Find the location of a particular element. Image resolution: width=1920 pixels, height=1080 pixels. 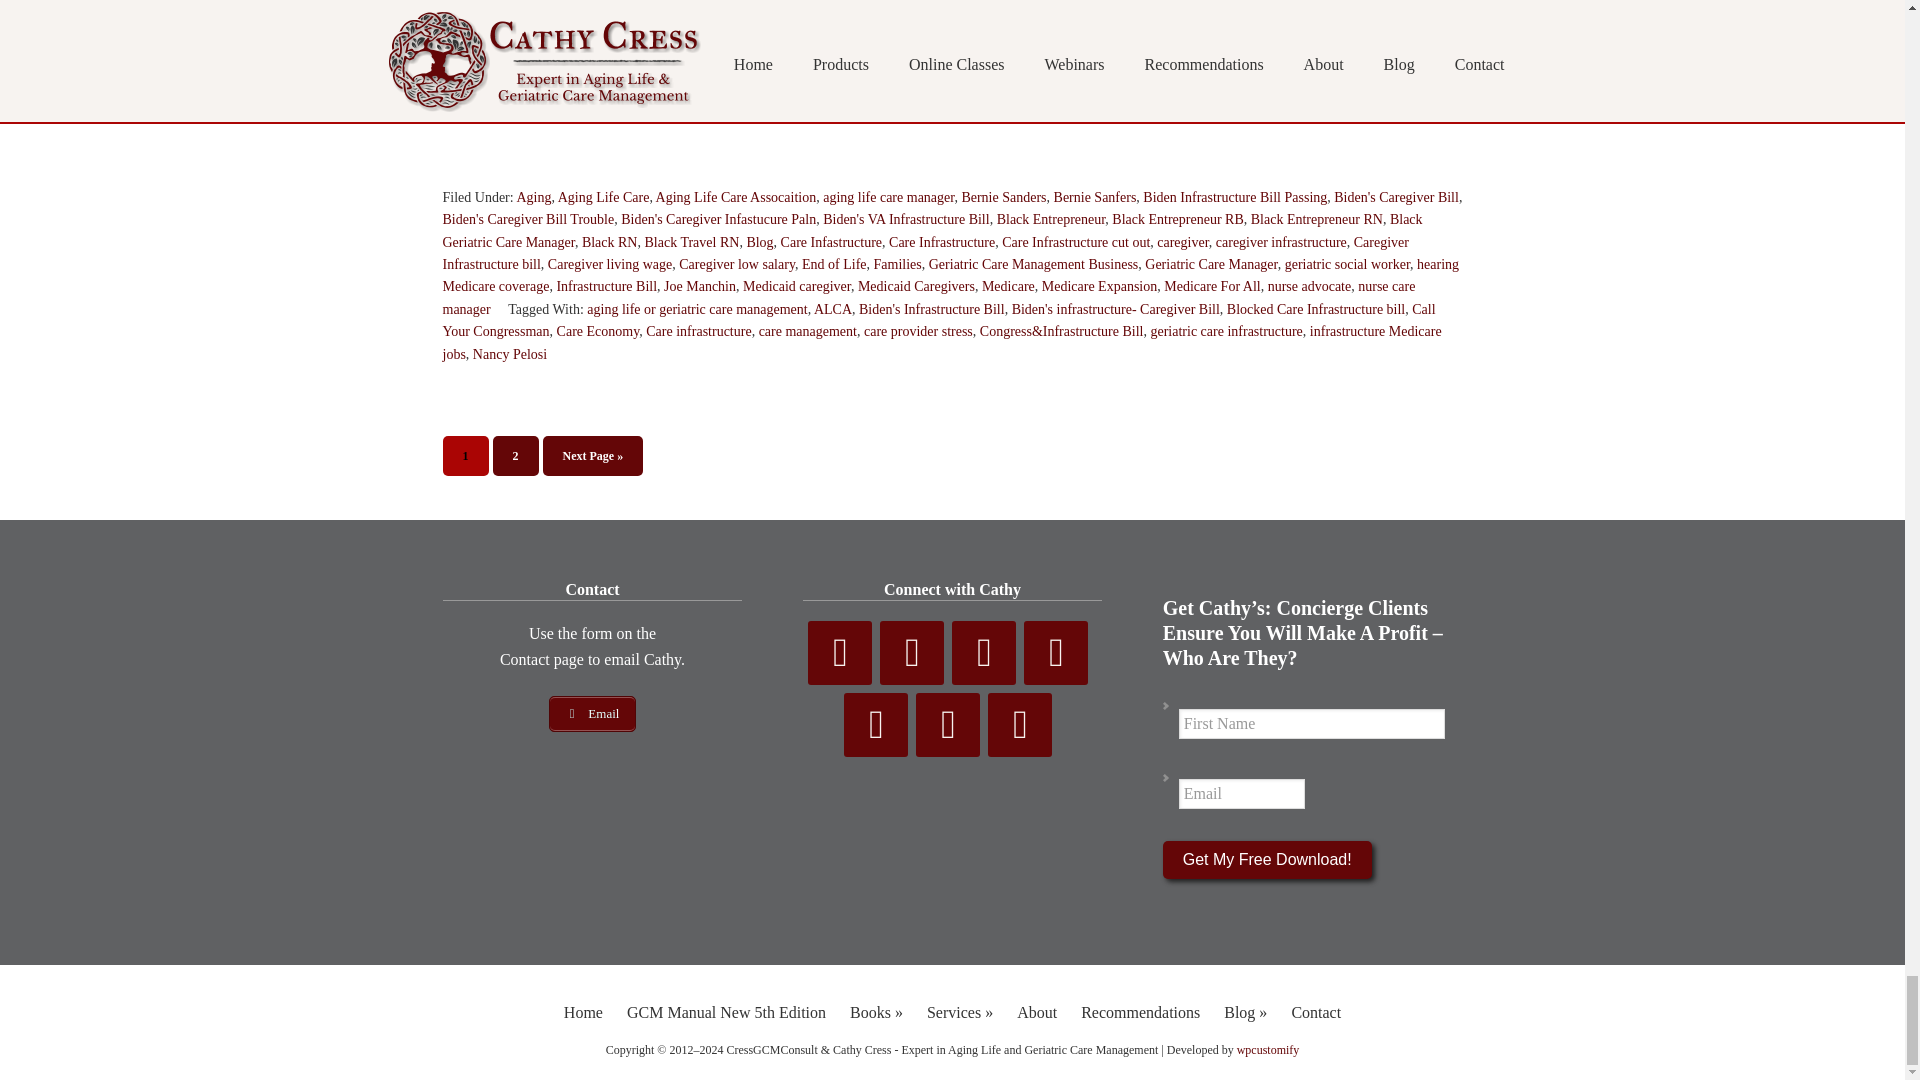

LinkedIn is located at coordinates (876, 725).